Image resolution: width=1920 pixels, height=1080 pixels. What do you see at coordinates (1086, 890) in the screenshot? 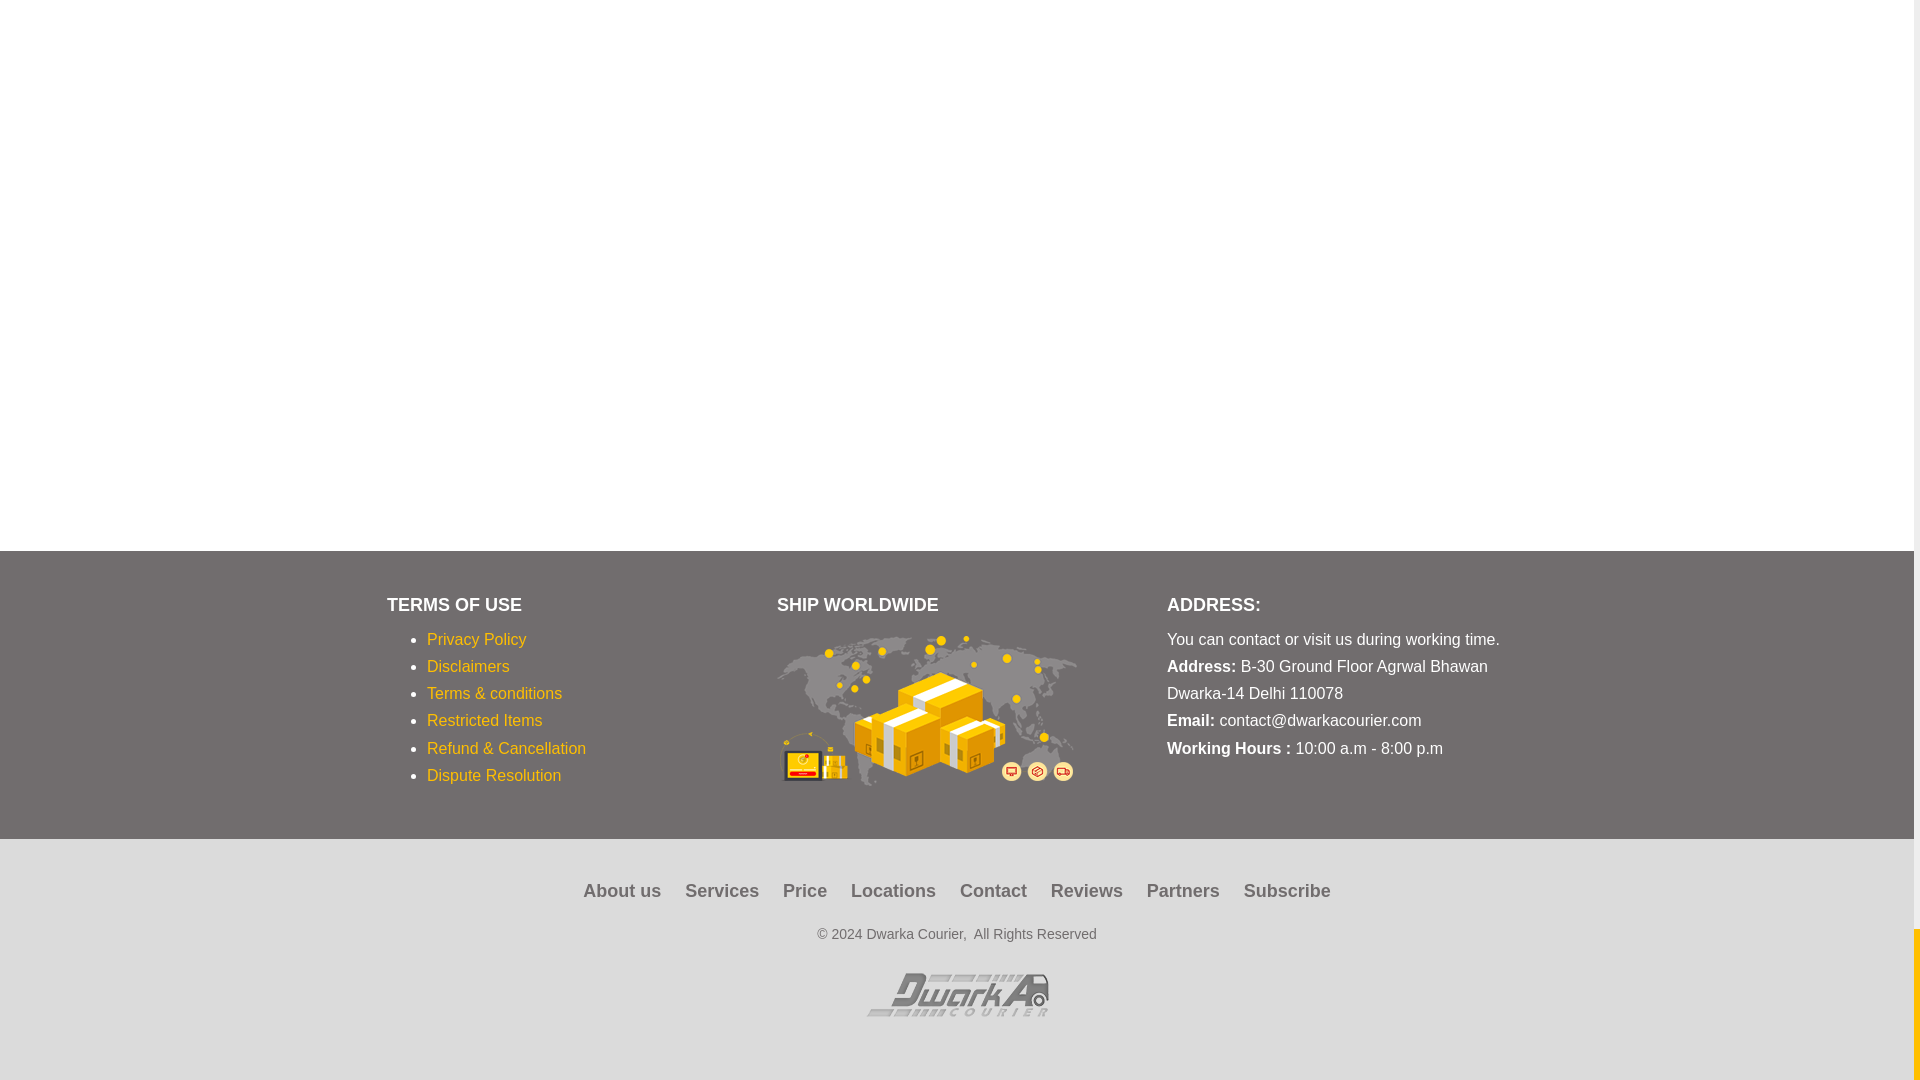
I see `Reviews` at bounding box center [1086, 890].